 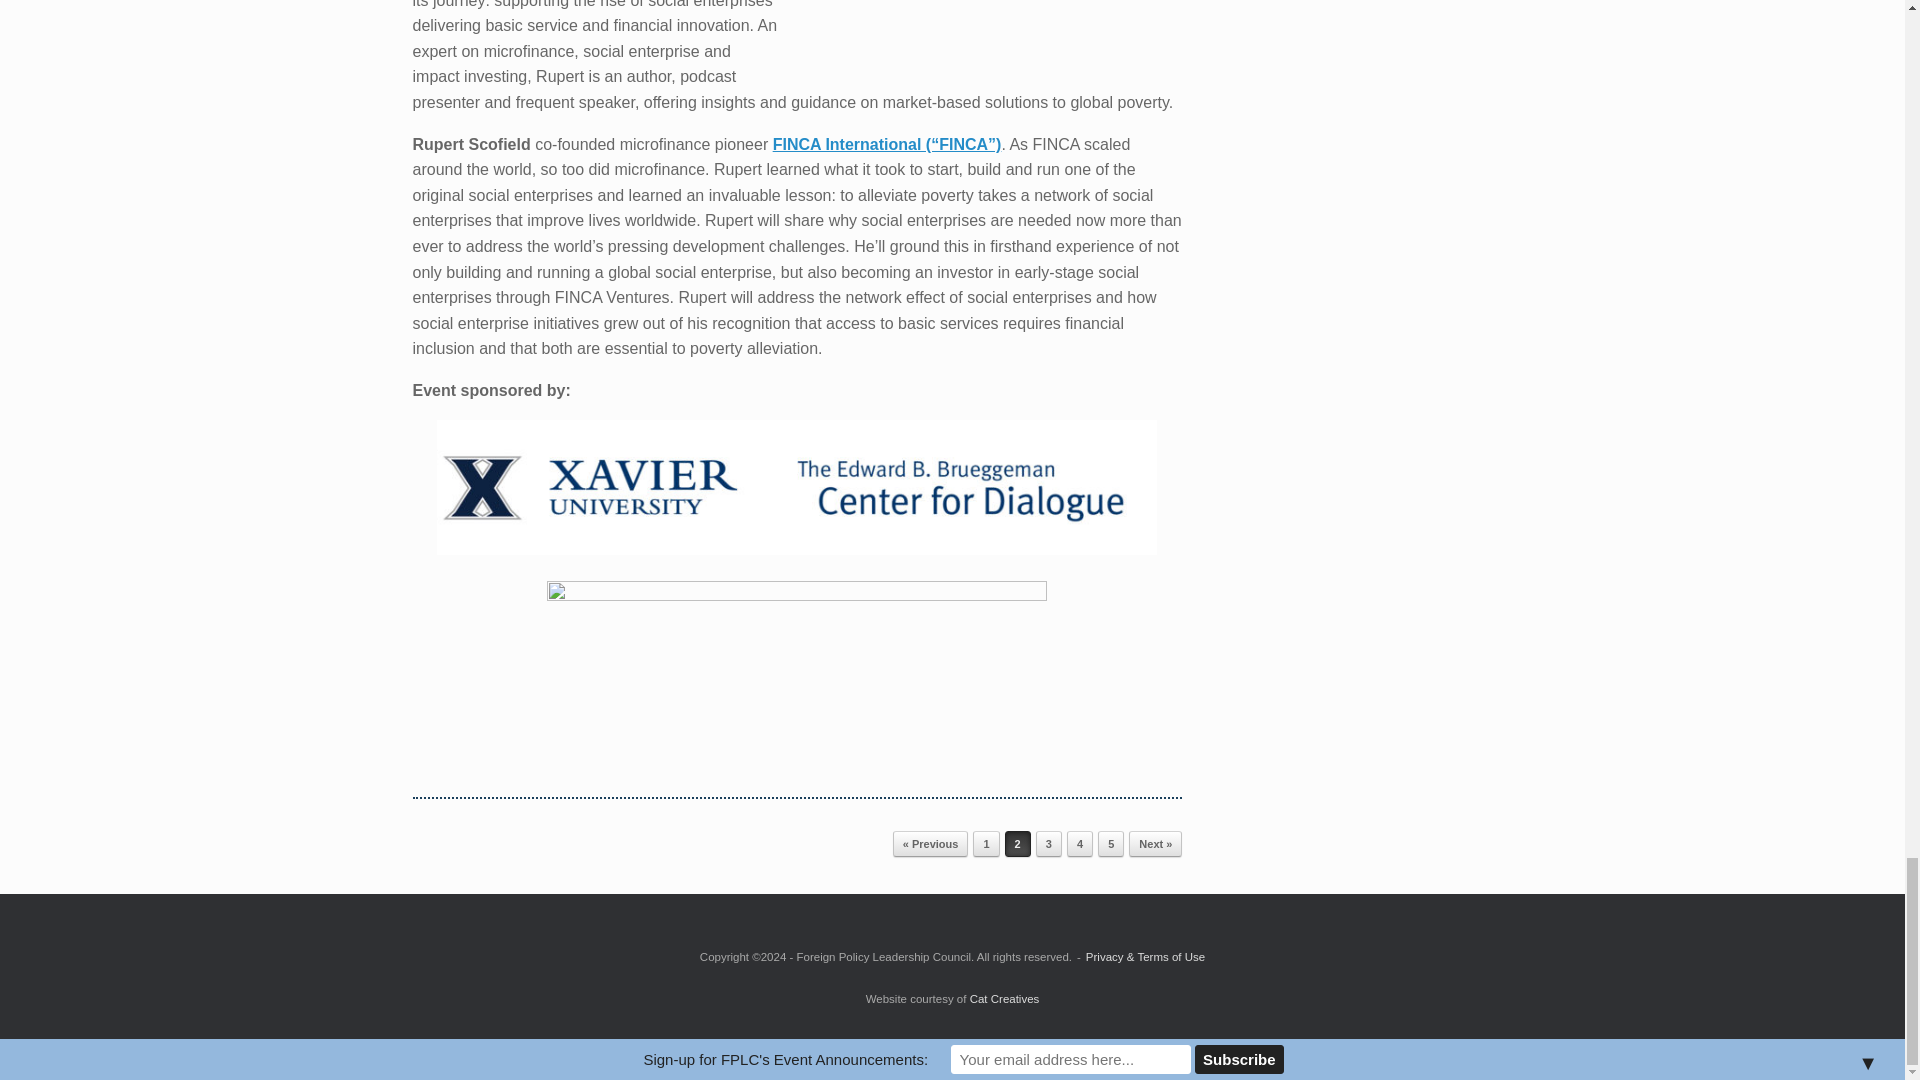 I want to click on 4, so click(x=1080, y=844).